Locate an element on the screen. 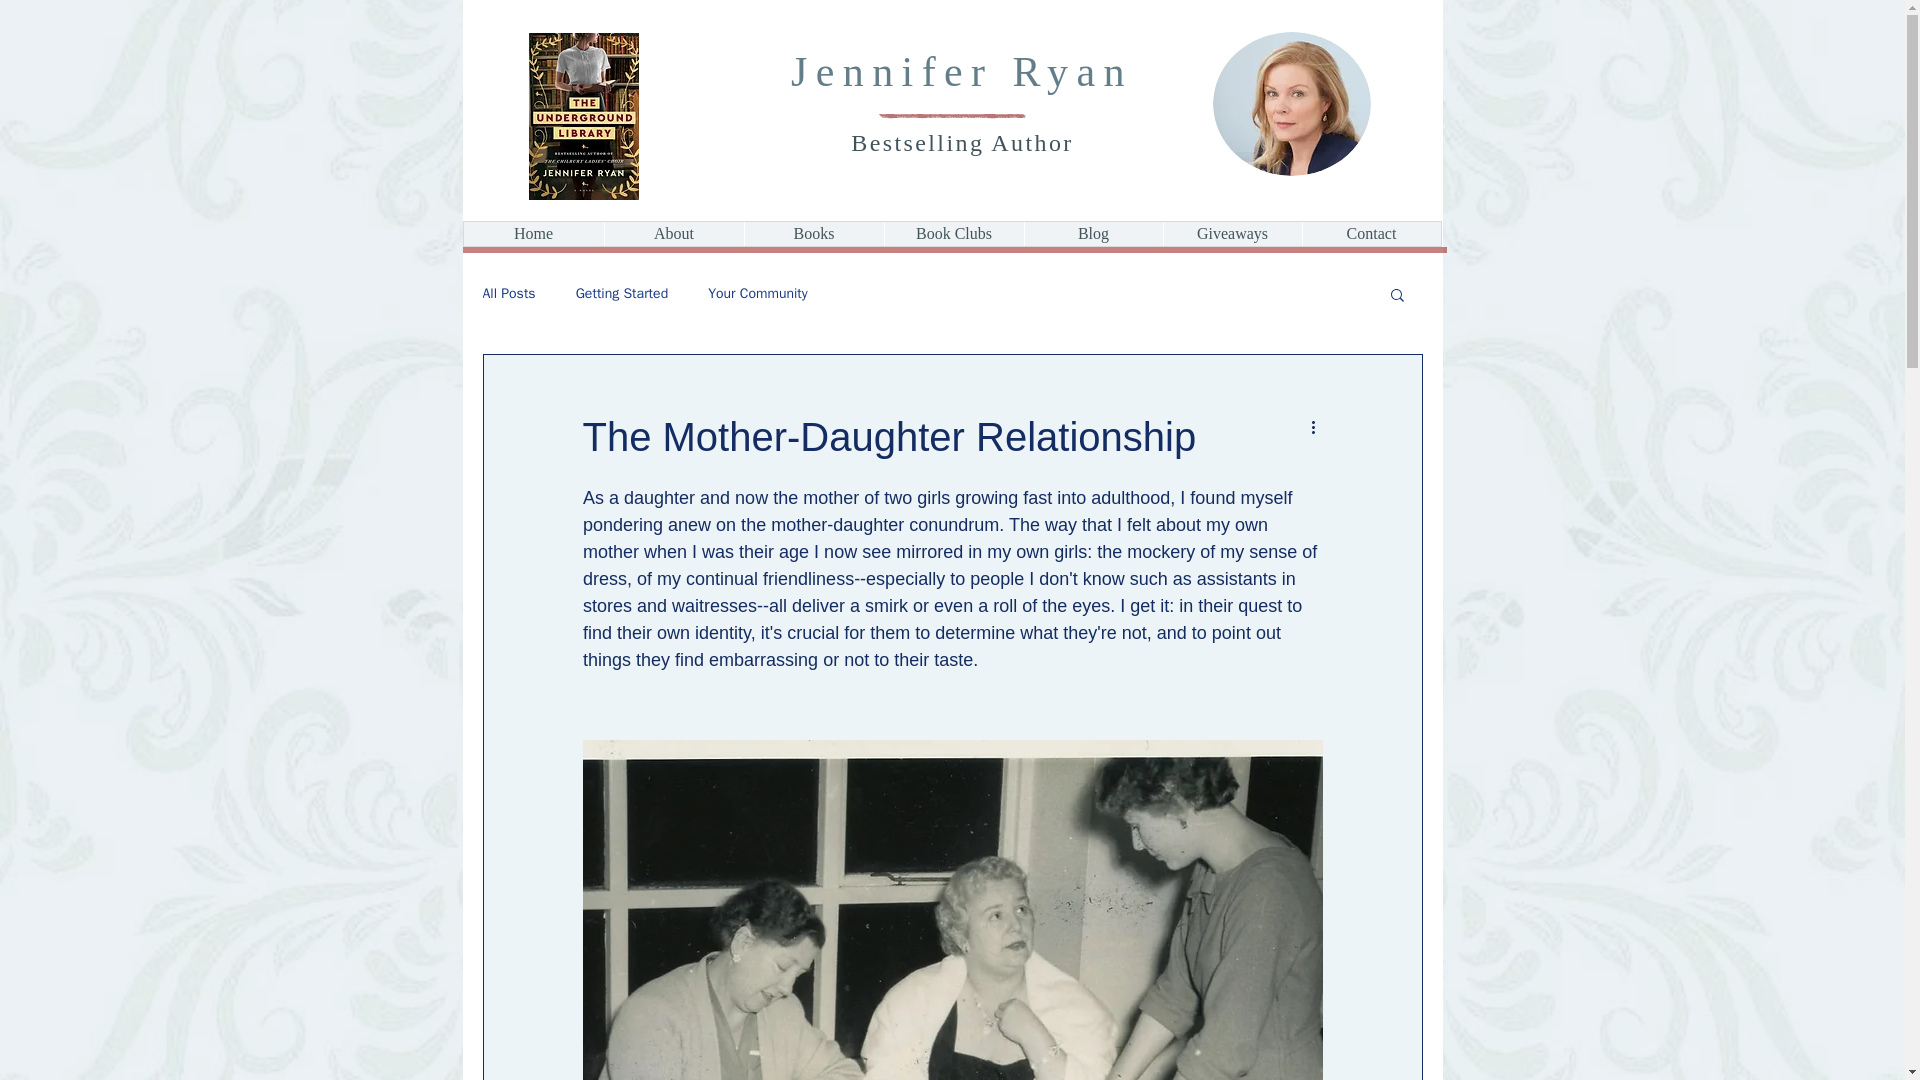  Getting Started is located at coordinates (622, 294).